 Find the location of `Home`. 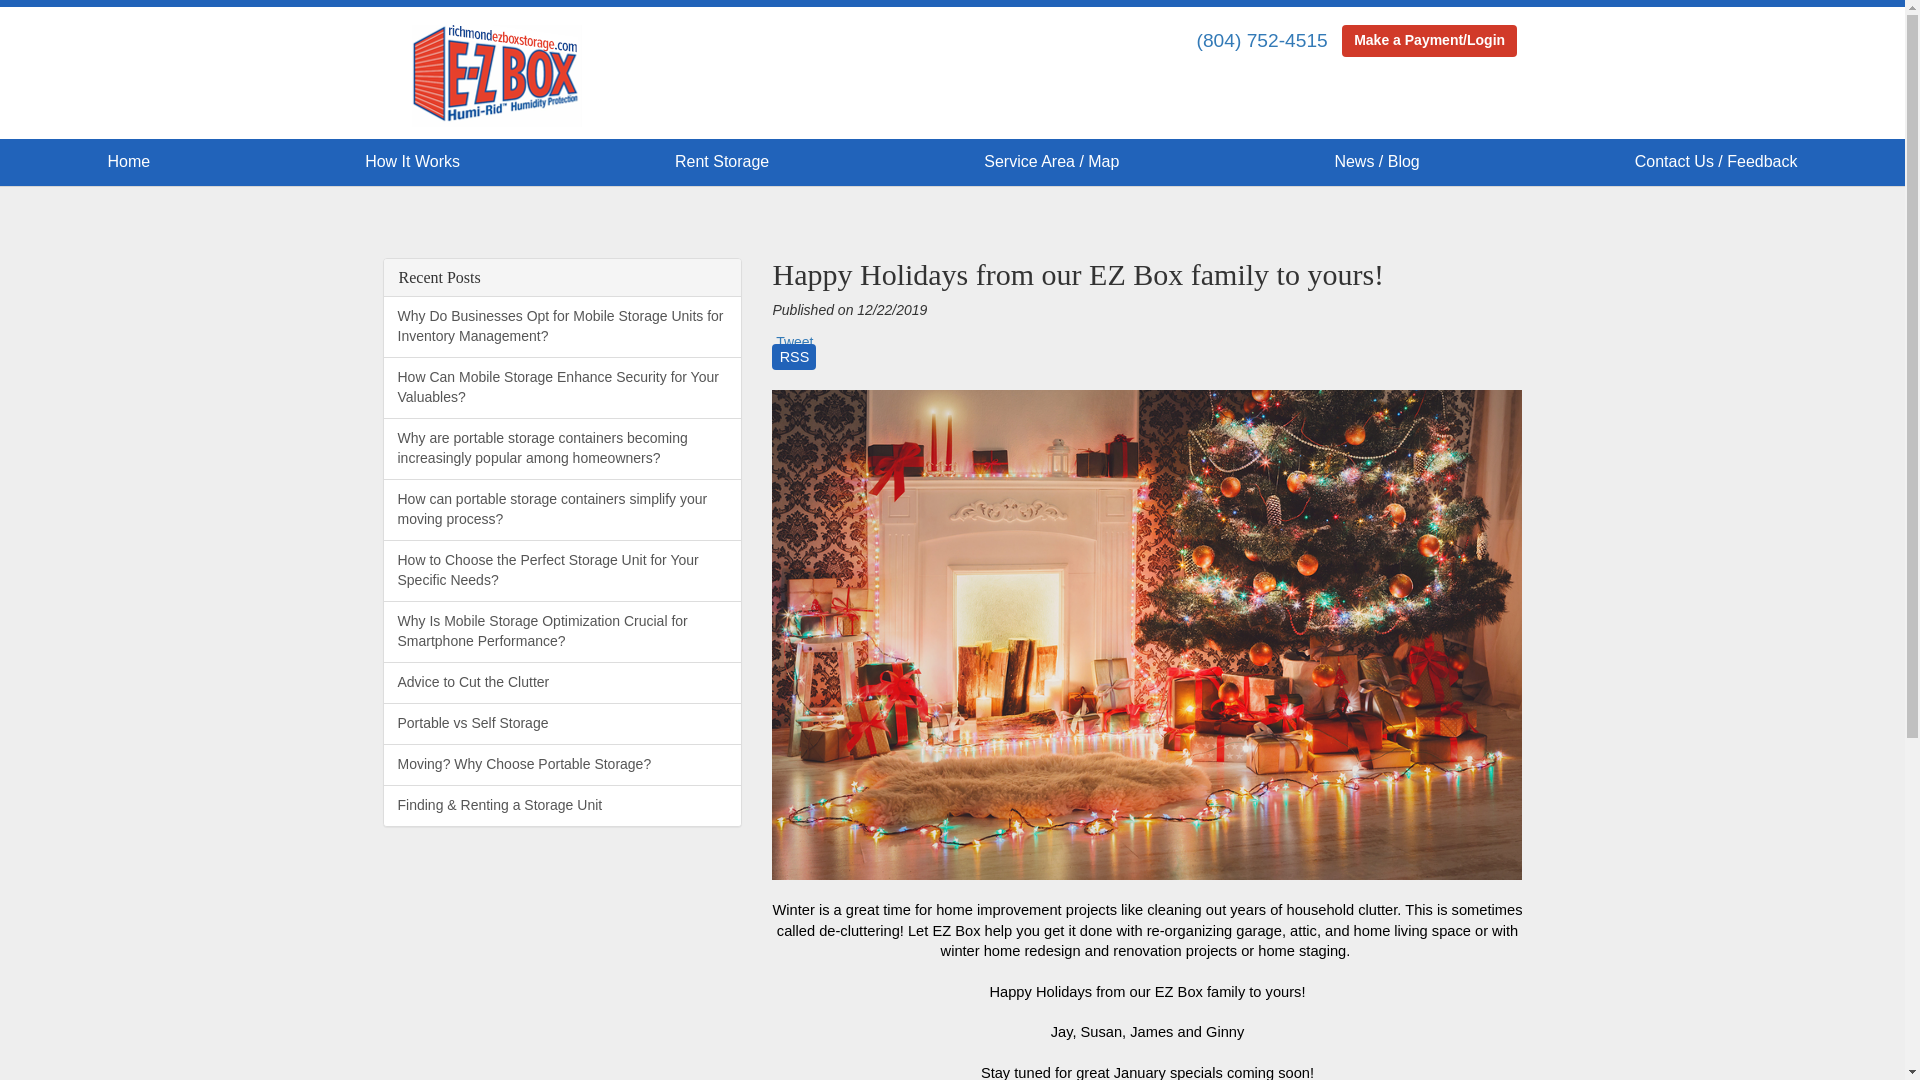

Home is located at coordinates (128, 162).